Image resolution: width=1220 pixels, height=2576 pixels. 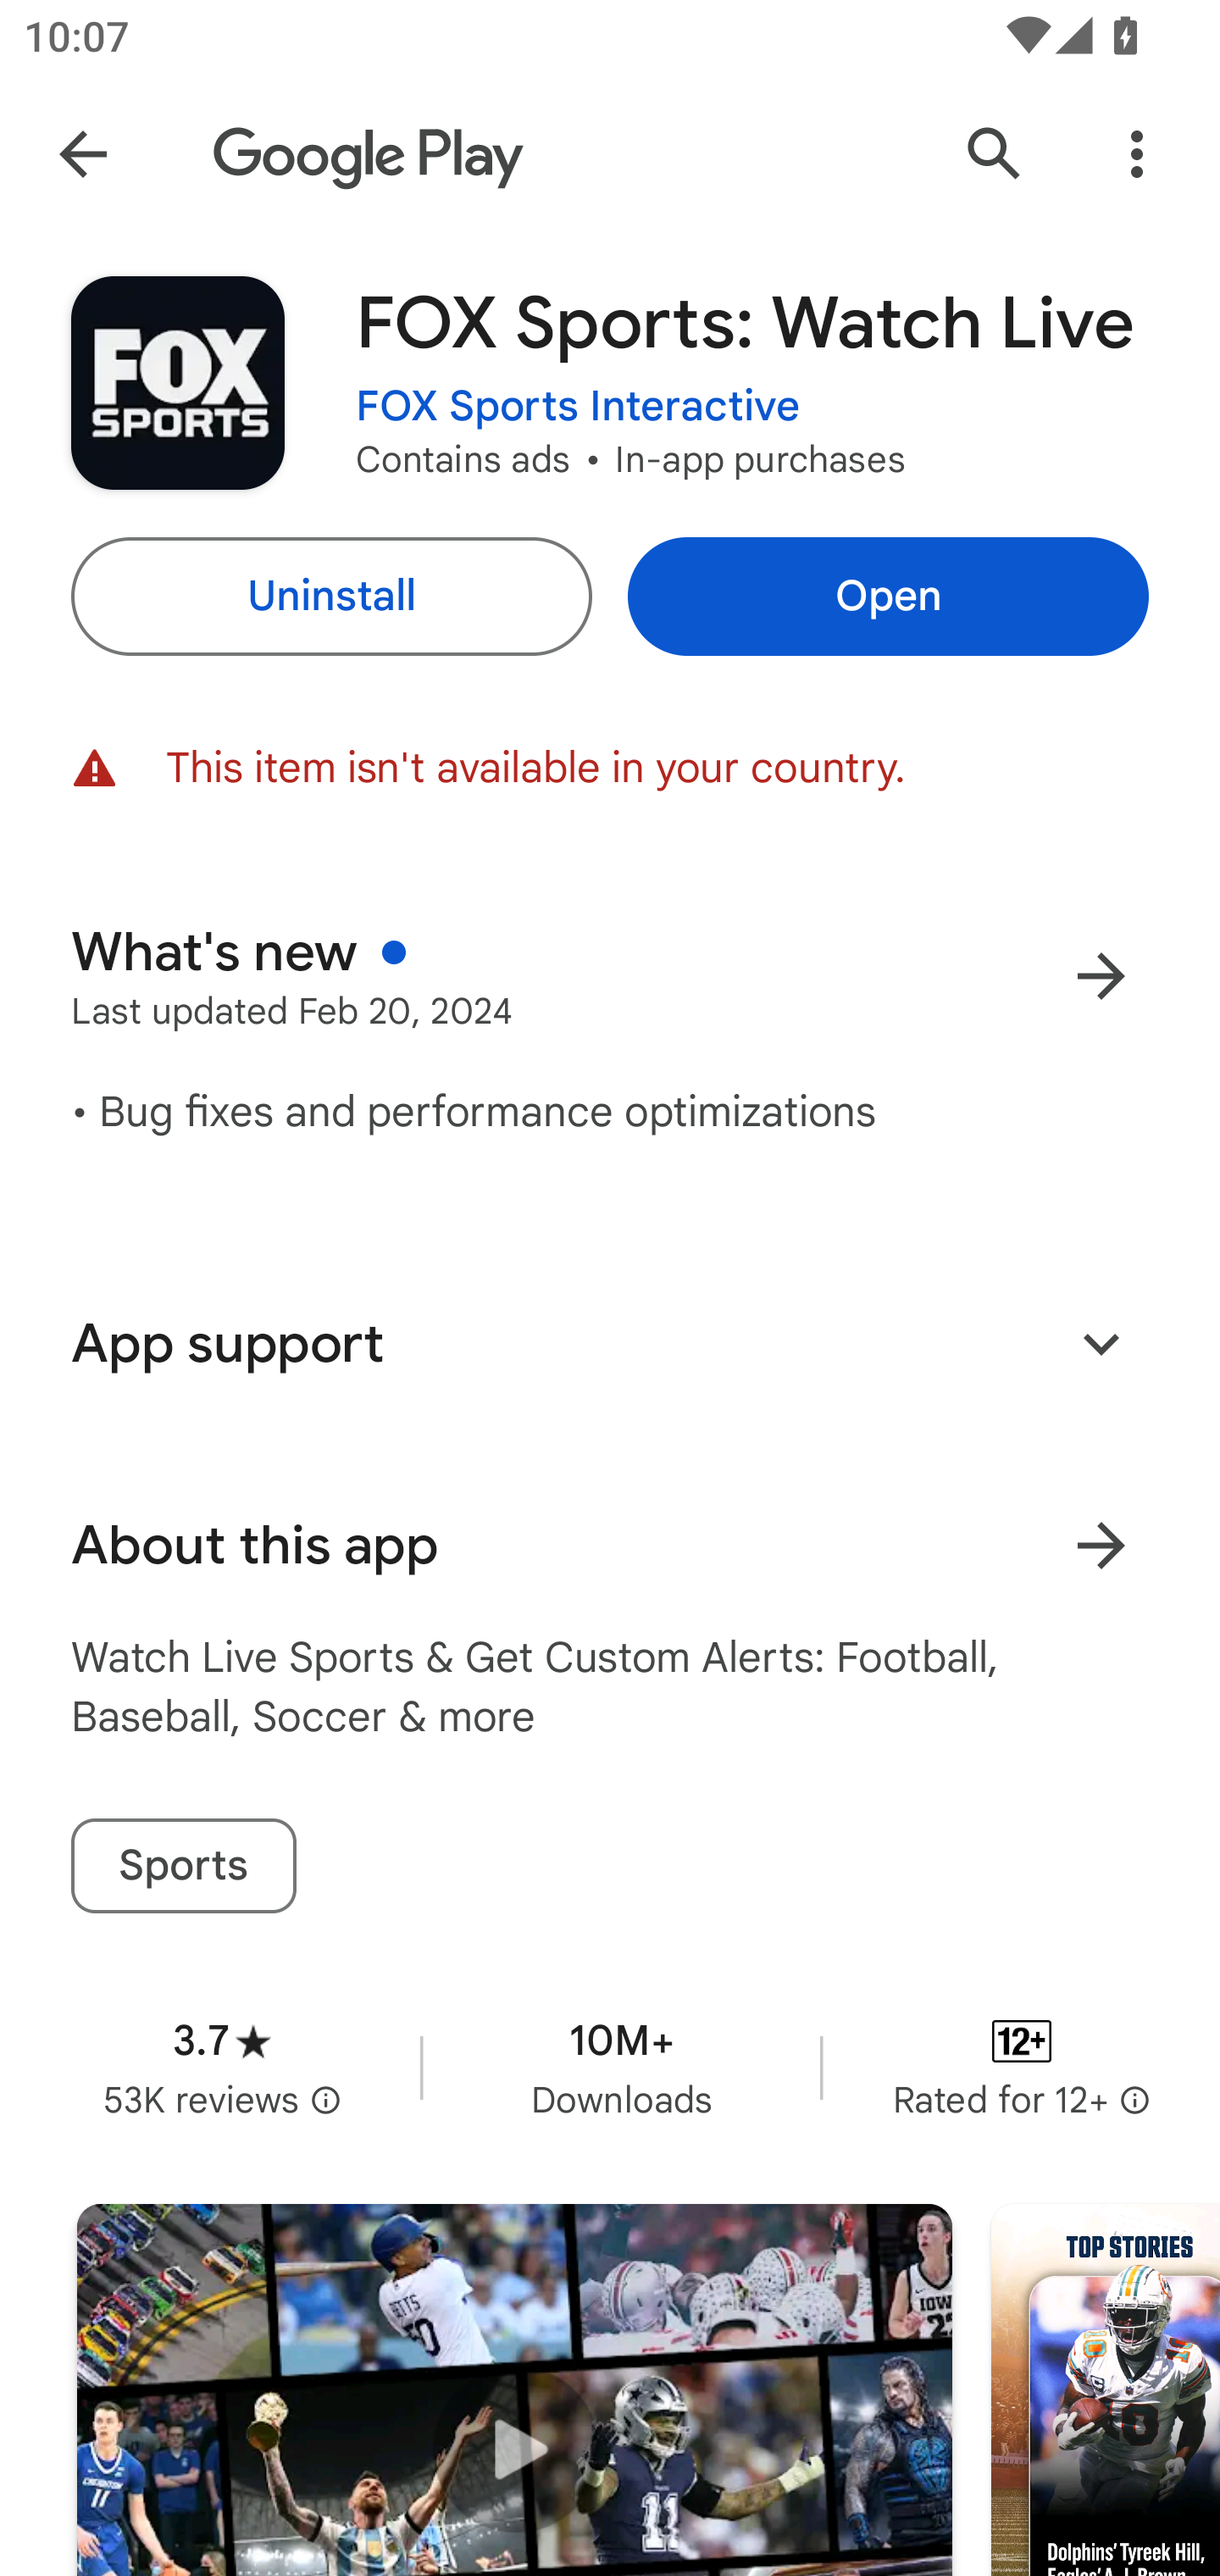 I want to click on Play trailer for "FOX Sports: Watch Live", so click(x=514, y=2390).